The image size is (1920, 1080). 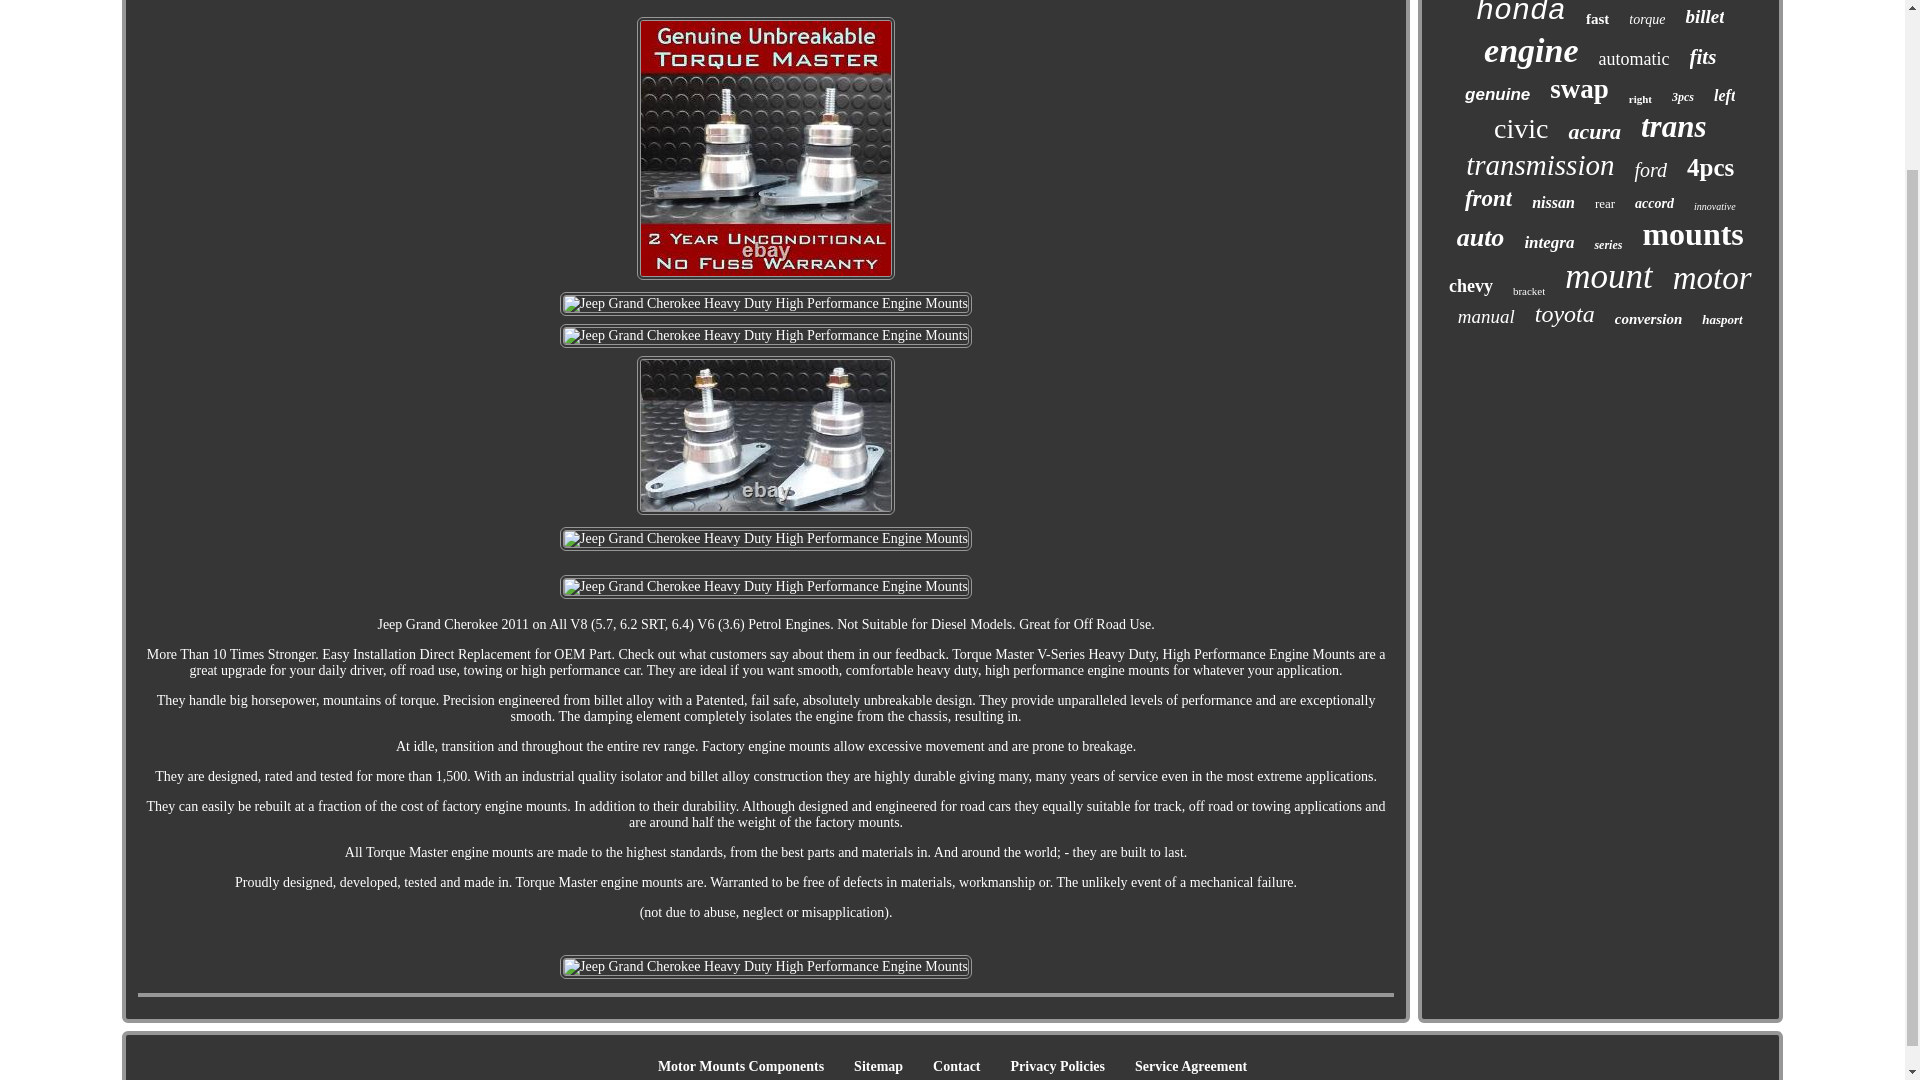 What do you see at coordinates (1520, 128) in the screenshot?
I see `civic` at bounding box center [1520, 128].